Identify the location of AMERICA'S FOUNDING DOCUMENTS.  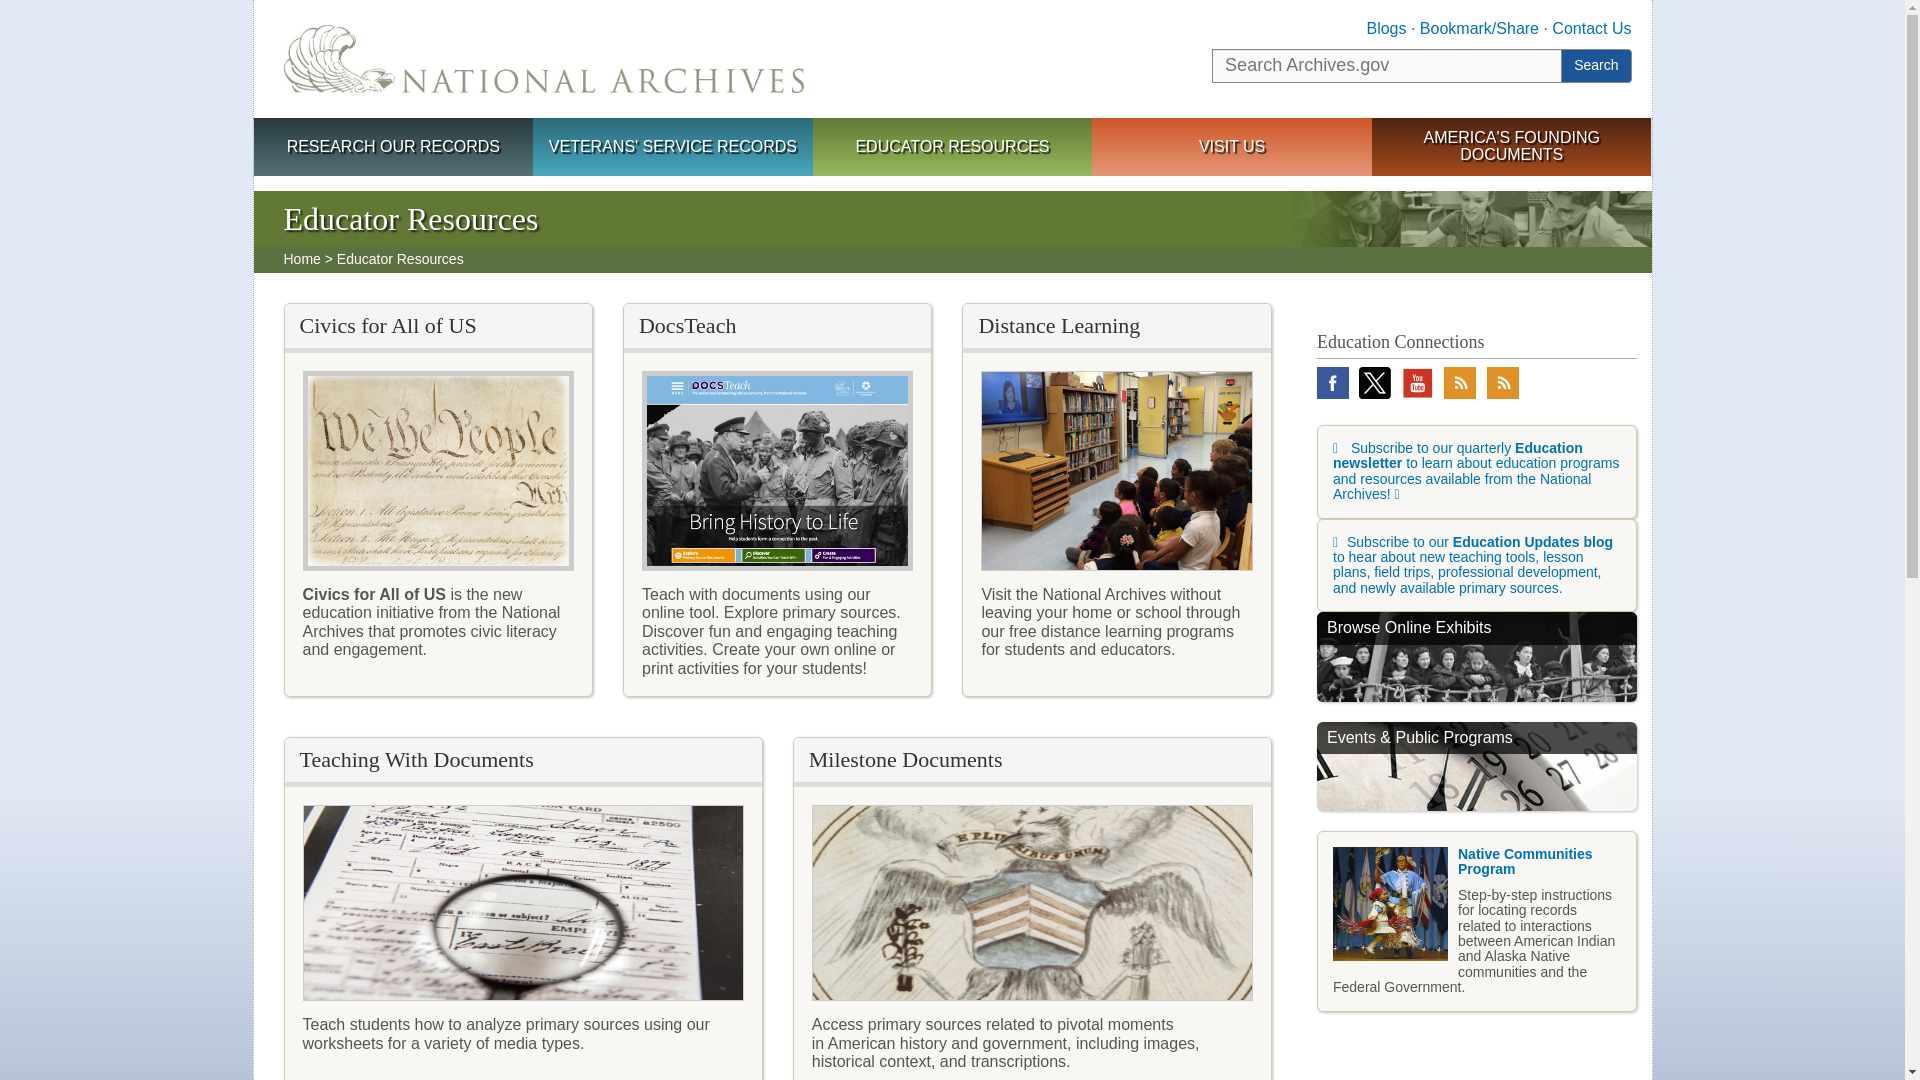
(1512, 146).